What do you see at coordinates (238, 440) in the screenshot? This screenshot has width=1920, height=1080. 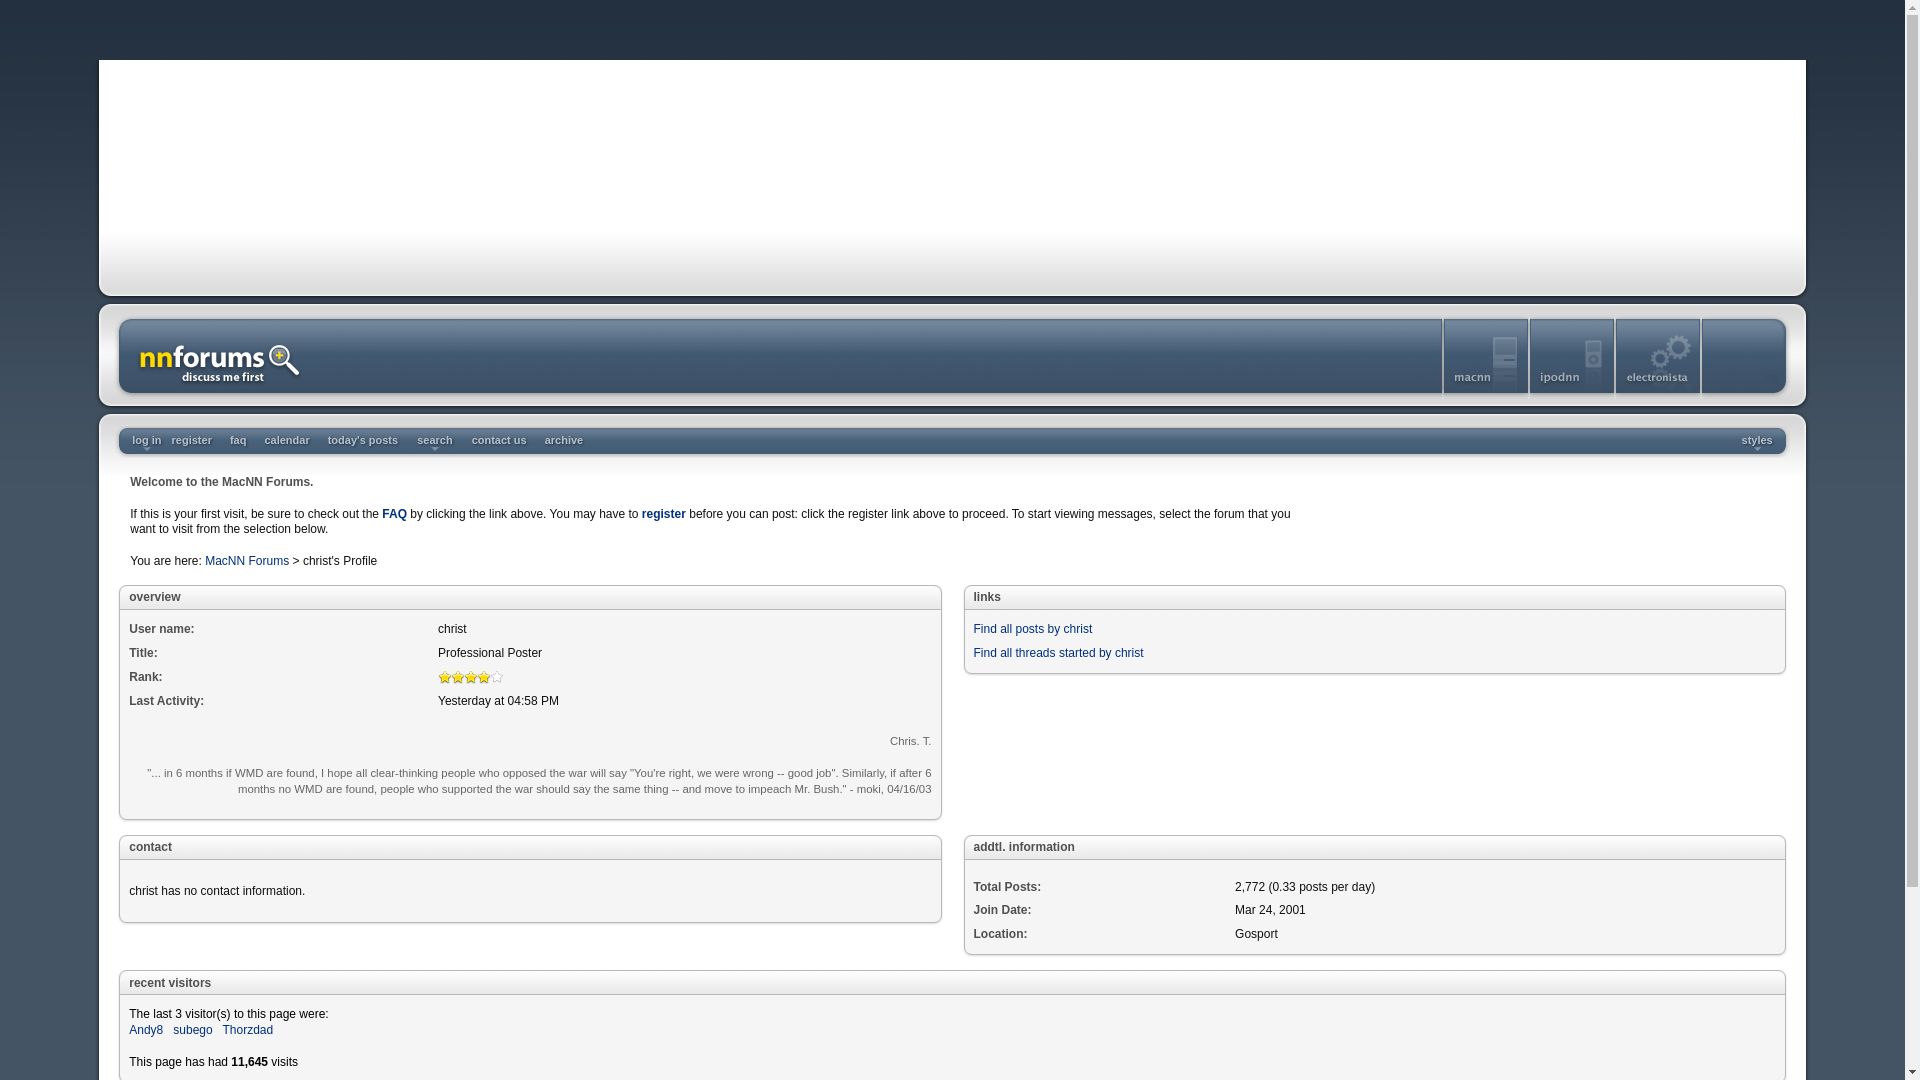 I see `faq` at bounding box center [238, 440].